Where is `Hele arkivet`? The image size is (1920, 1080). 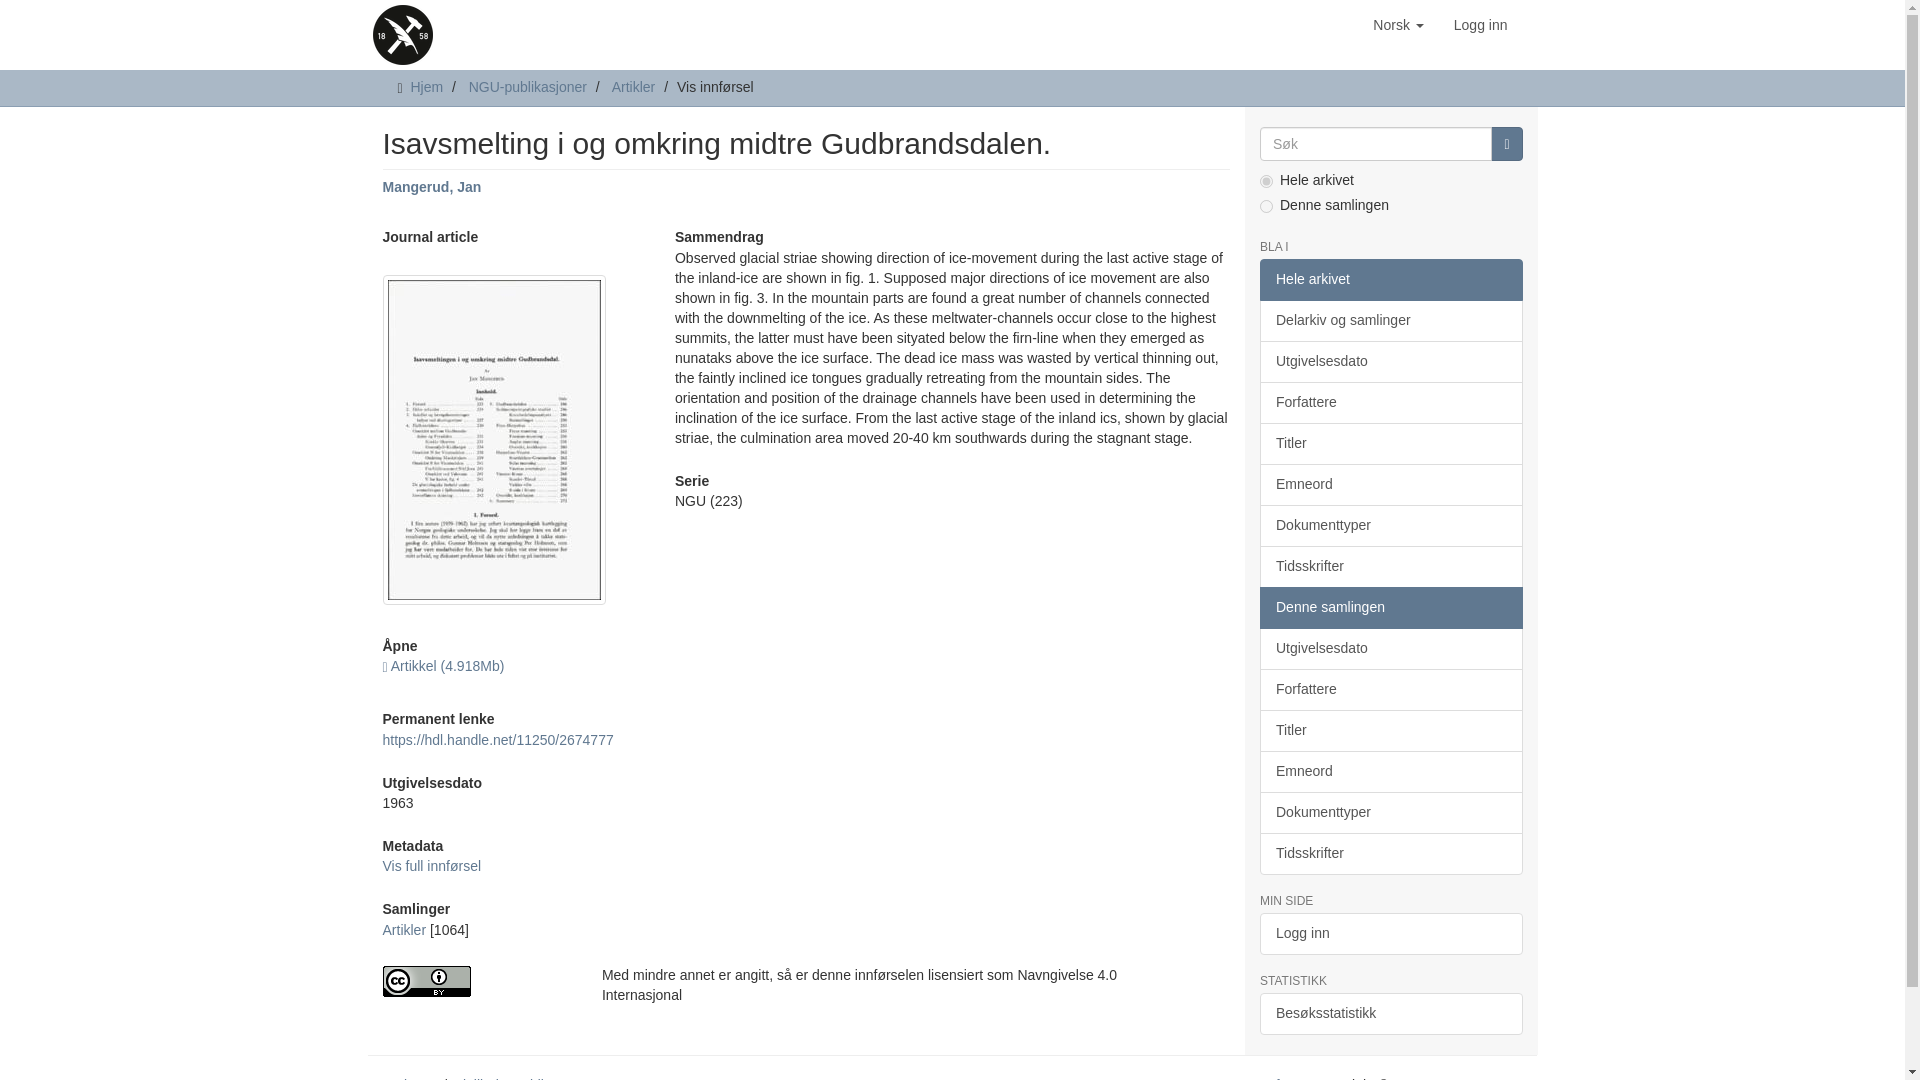
Hele arkivet is located at coordinates (1390, 280).